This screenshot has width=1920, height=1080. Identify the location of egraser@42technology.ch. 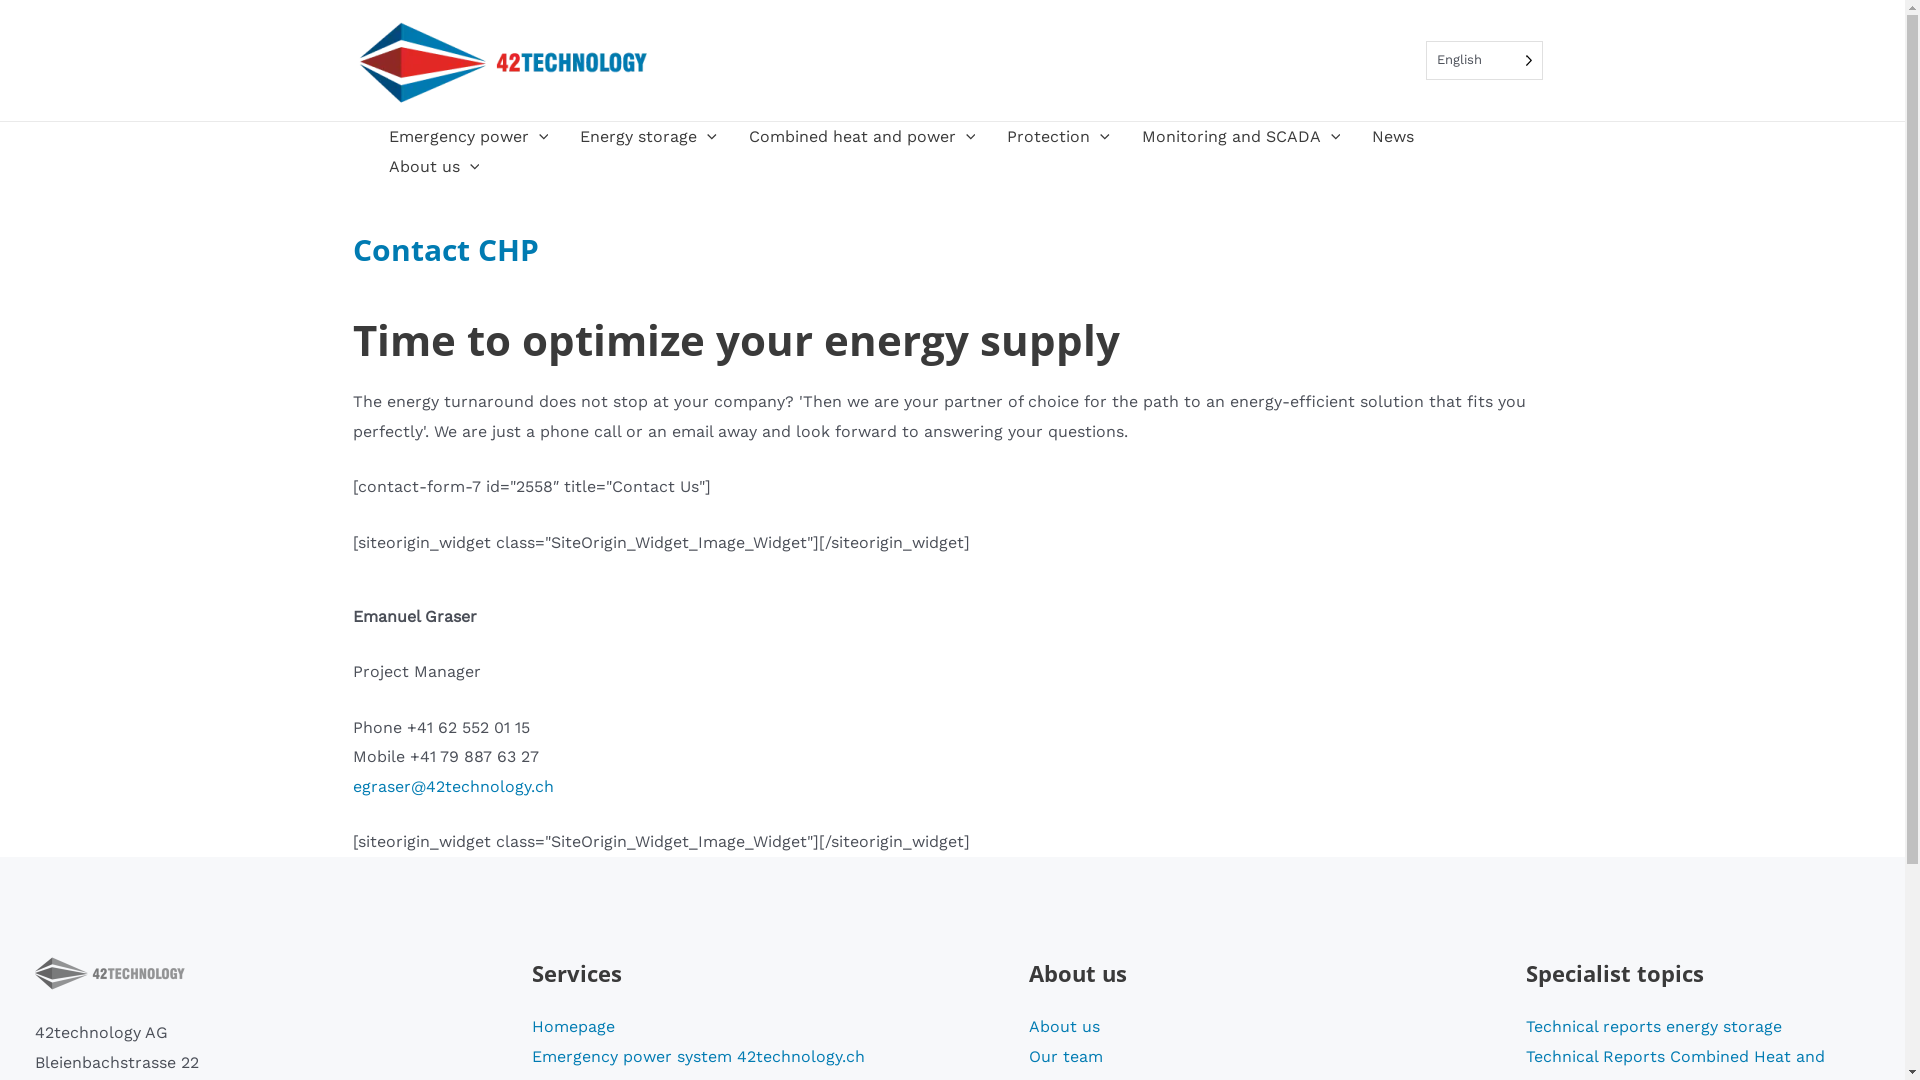
(452, 786).